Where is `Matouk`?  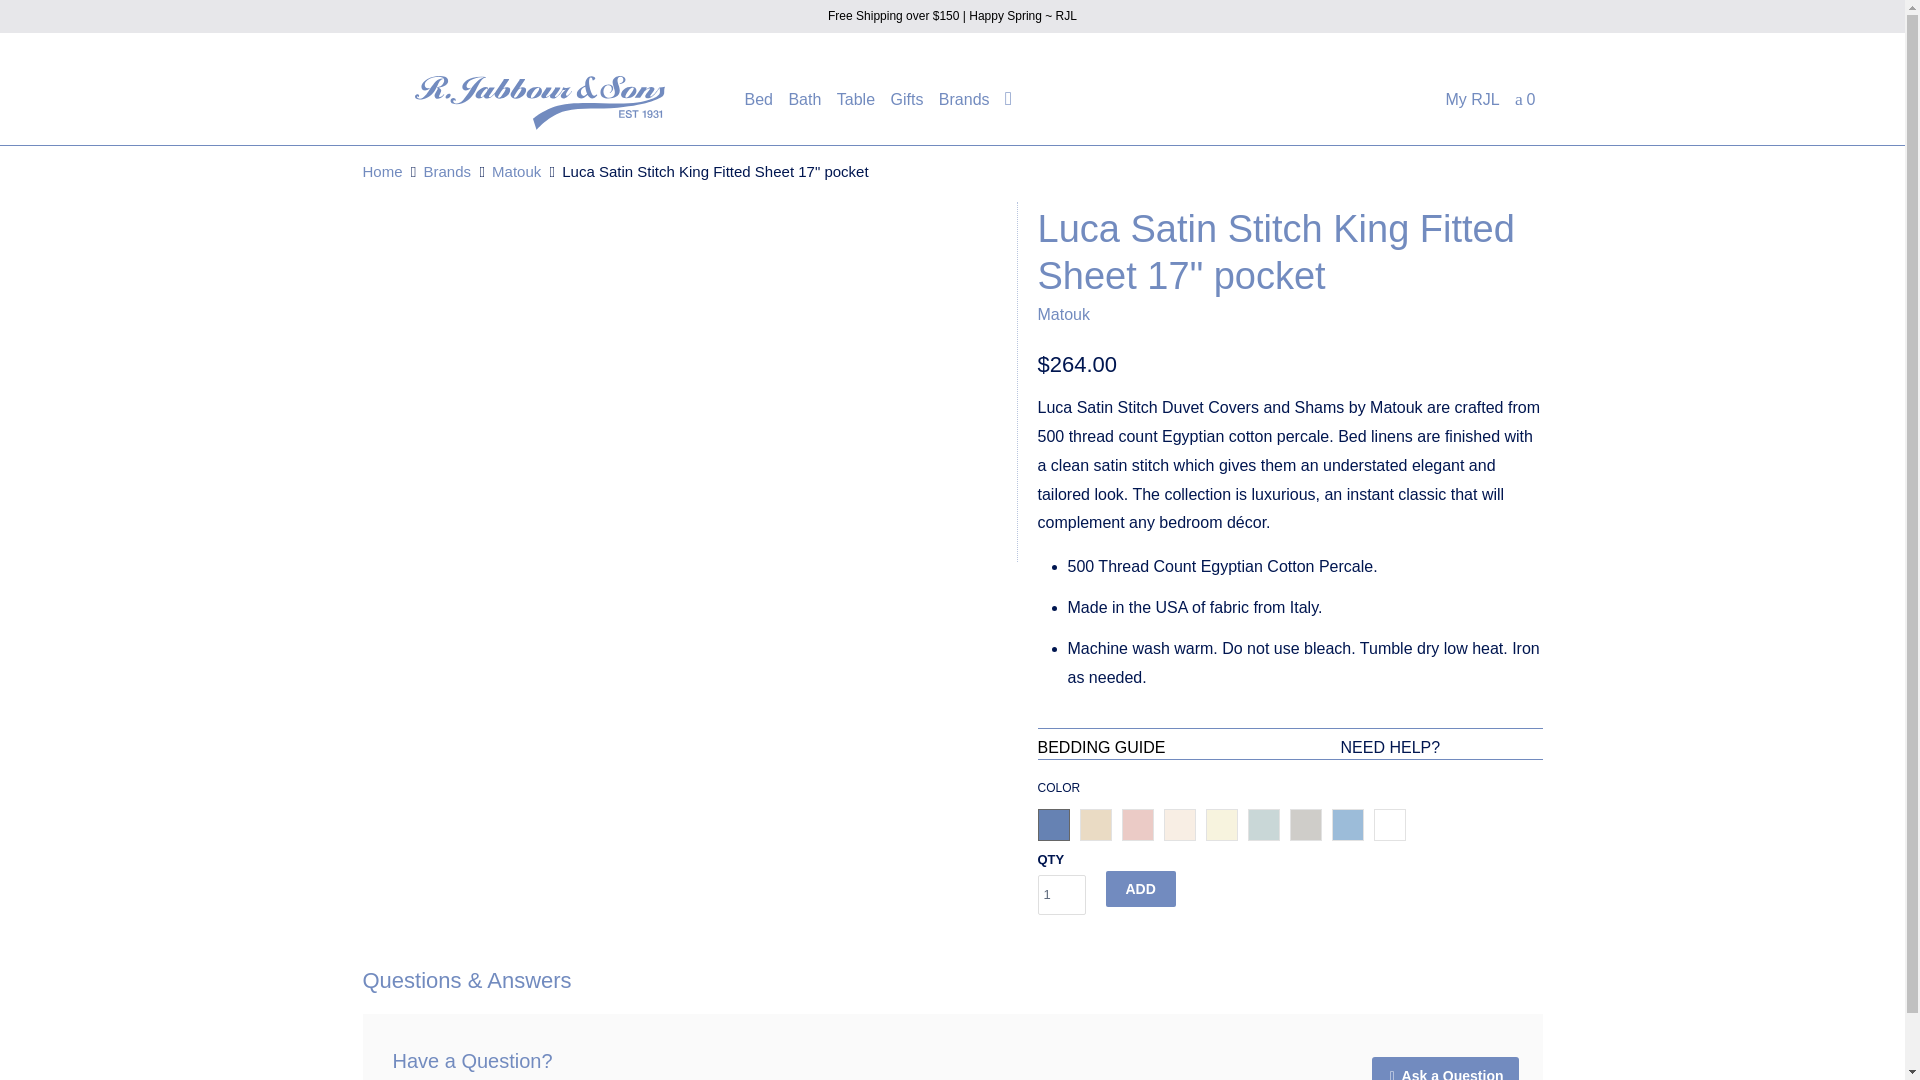 Matouk is located at coordinates (1064, 314).